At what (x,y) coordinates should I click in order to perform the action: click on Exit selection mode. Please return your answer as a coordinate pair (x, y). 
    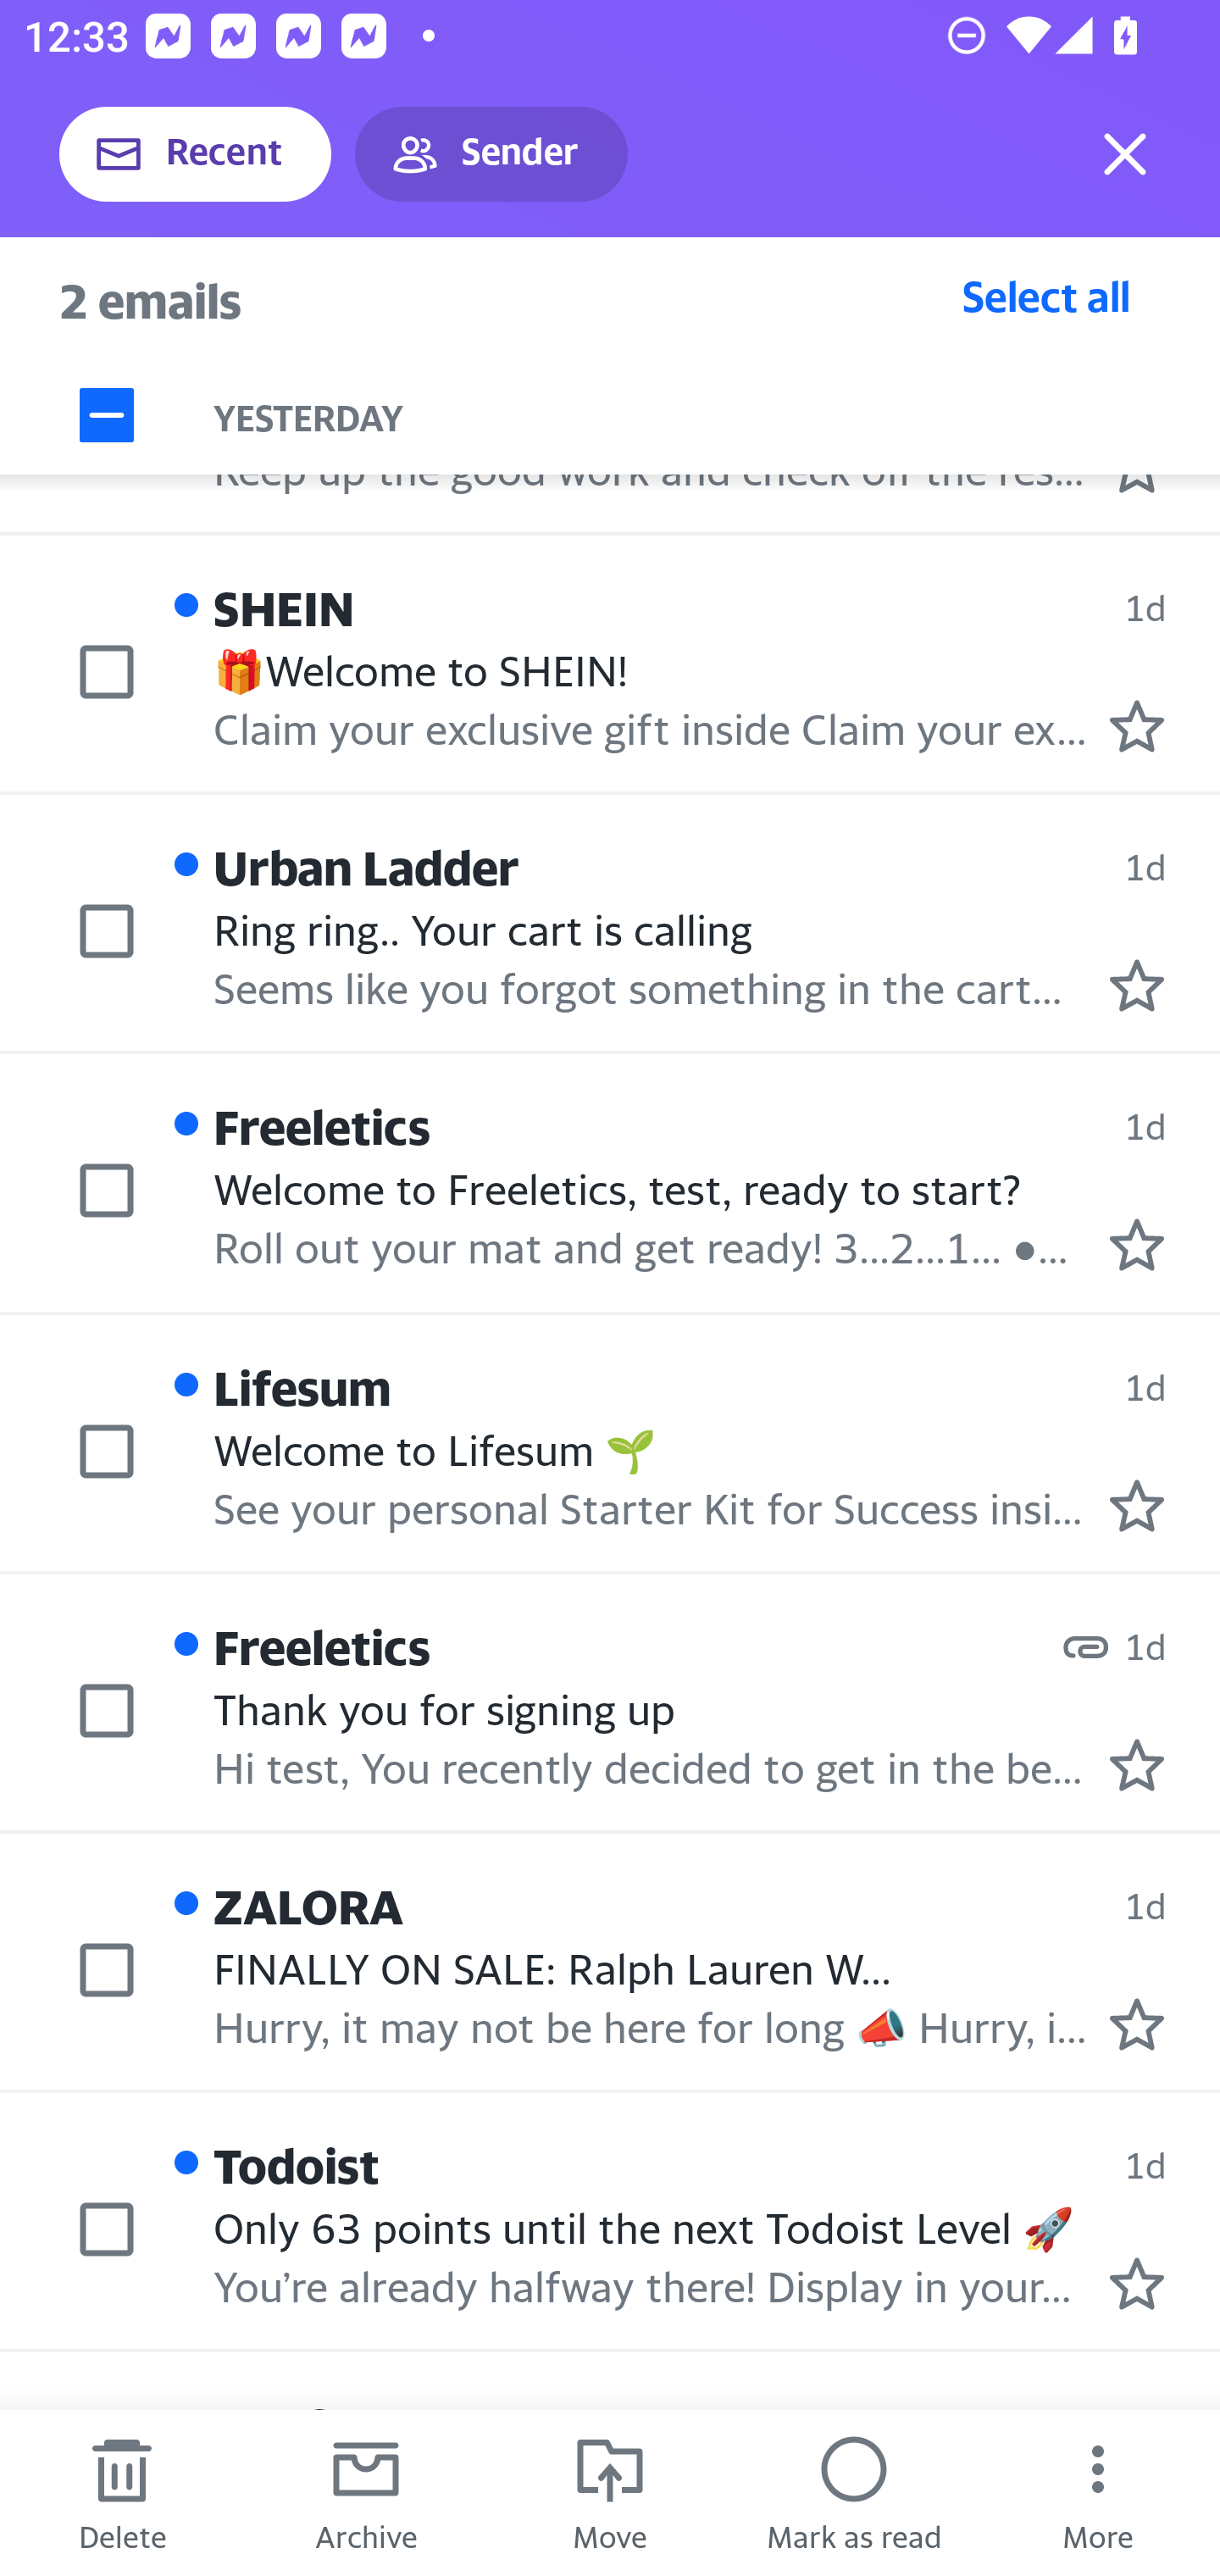
    Looking at the image, I should click on (1125, 154).